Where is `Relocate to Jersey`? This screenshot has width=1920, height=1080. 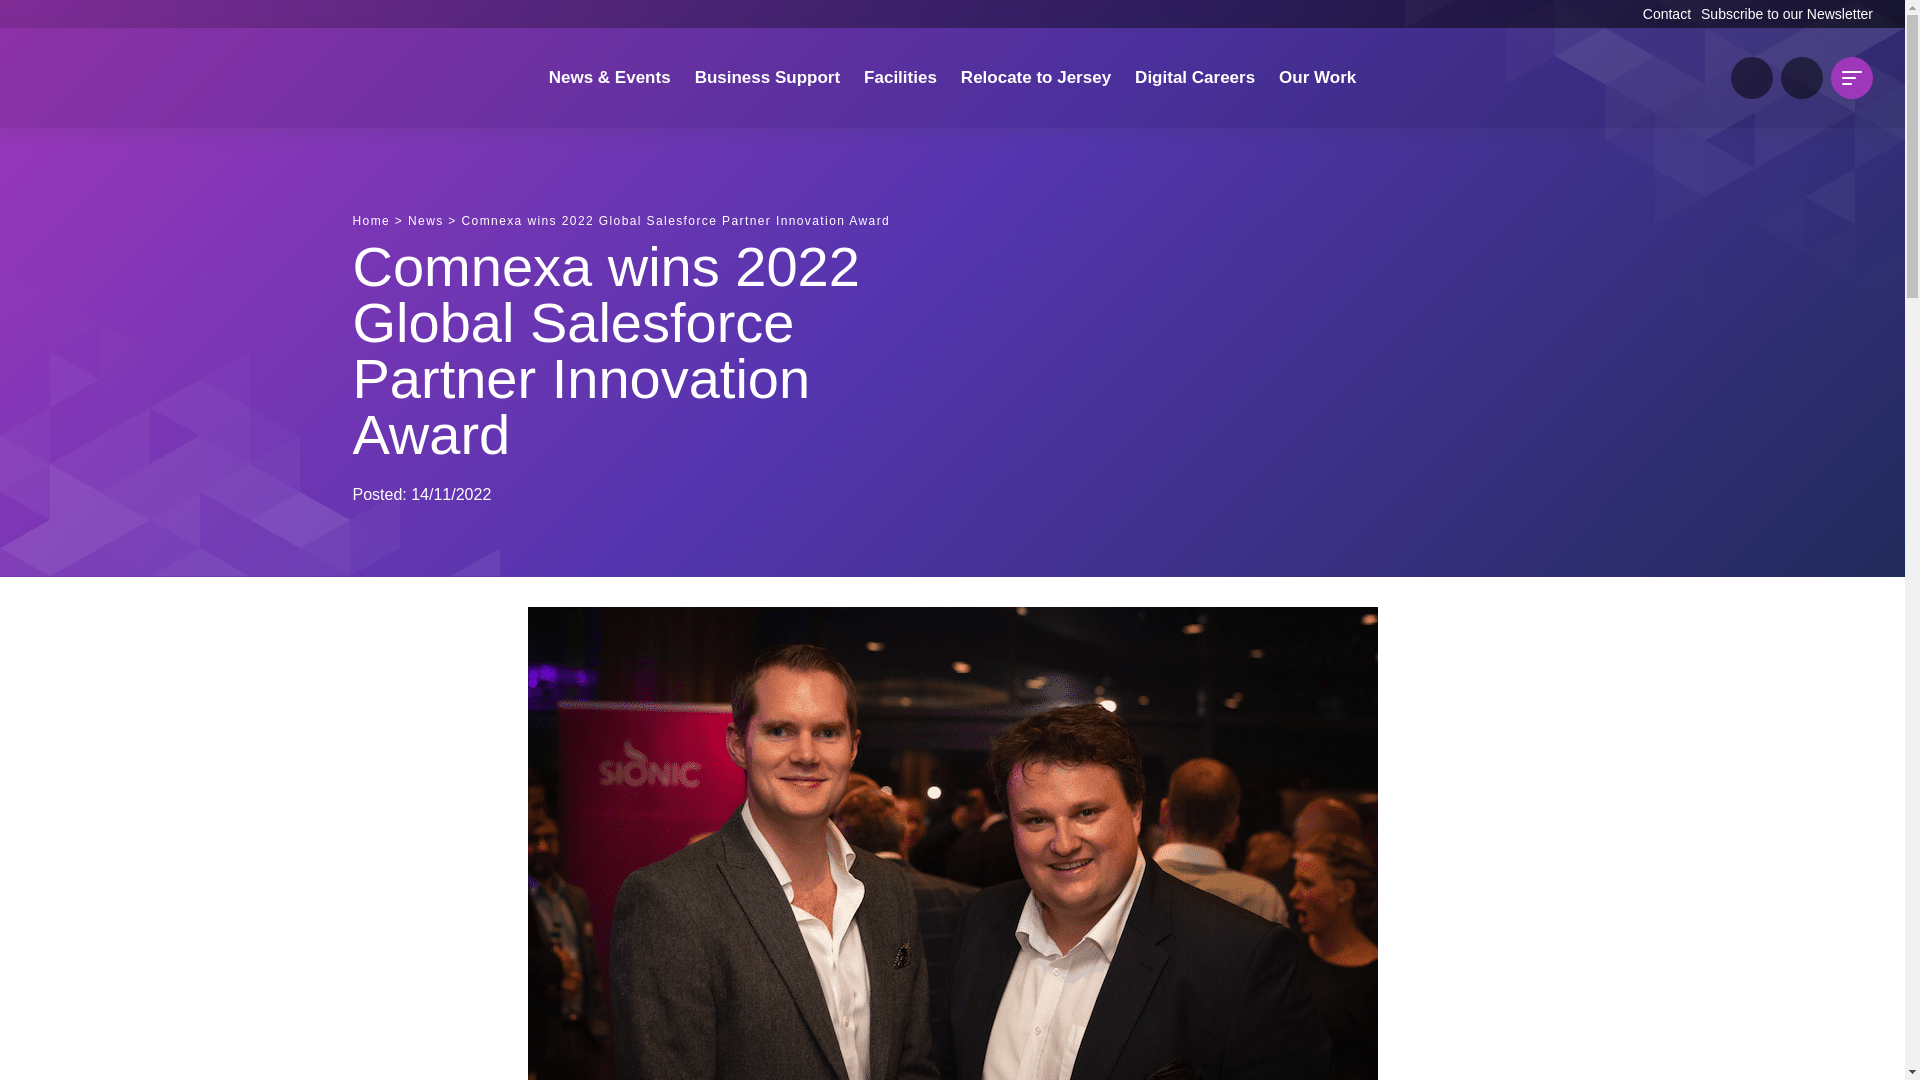 Relocate to Jersey is located at coordinates (1036, 78).